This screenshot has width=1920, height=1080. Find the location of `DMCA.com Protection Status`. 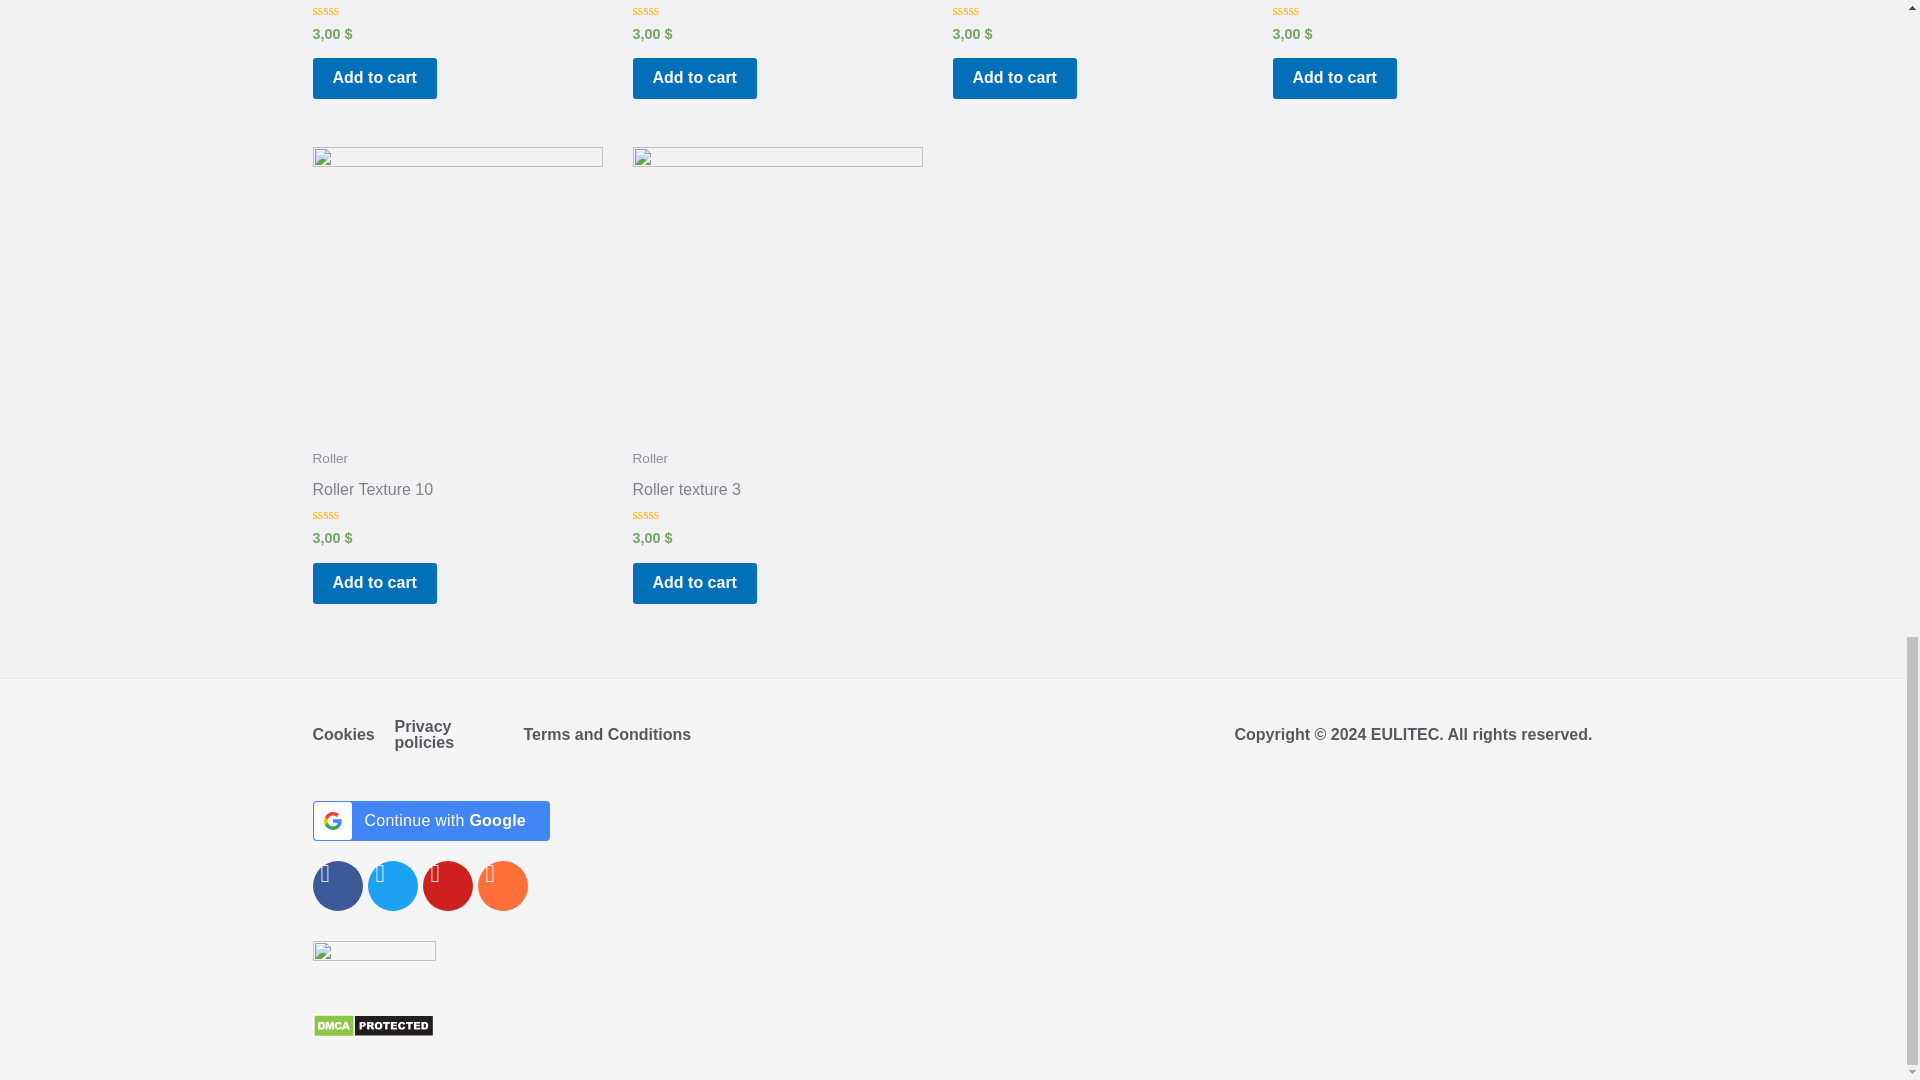

DMCA.com Protection Status is located at coordinates (372, 1024).